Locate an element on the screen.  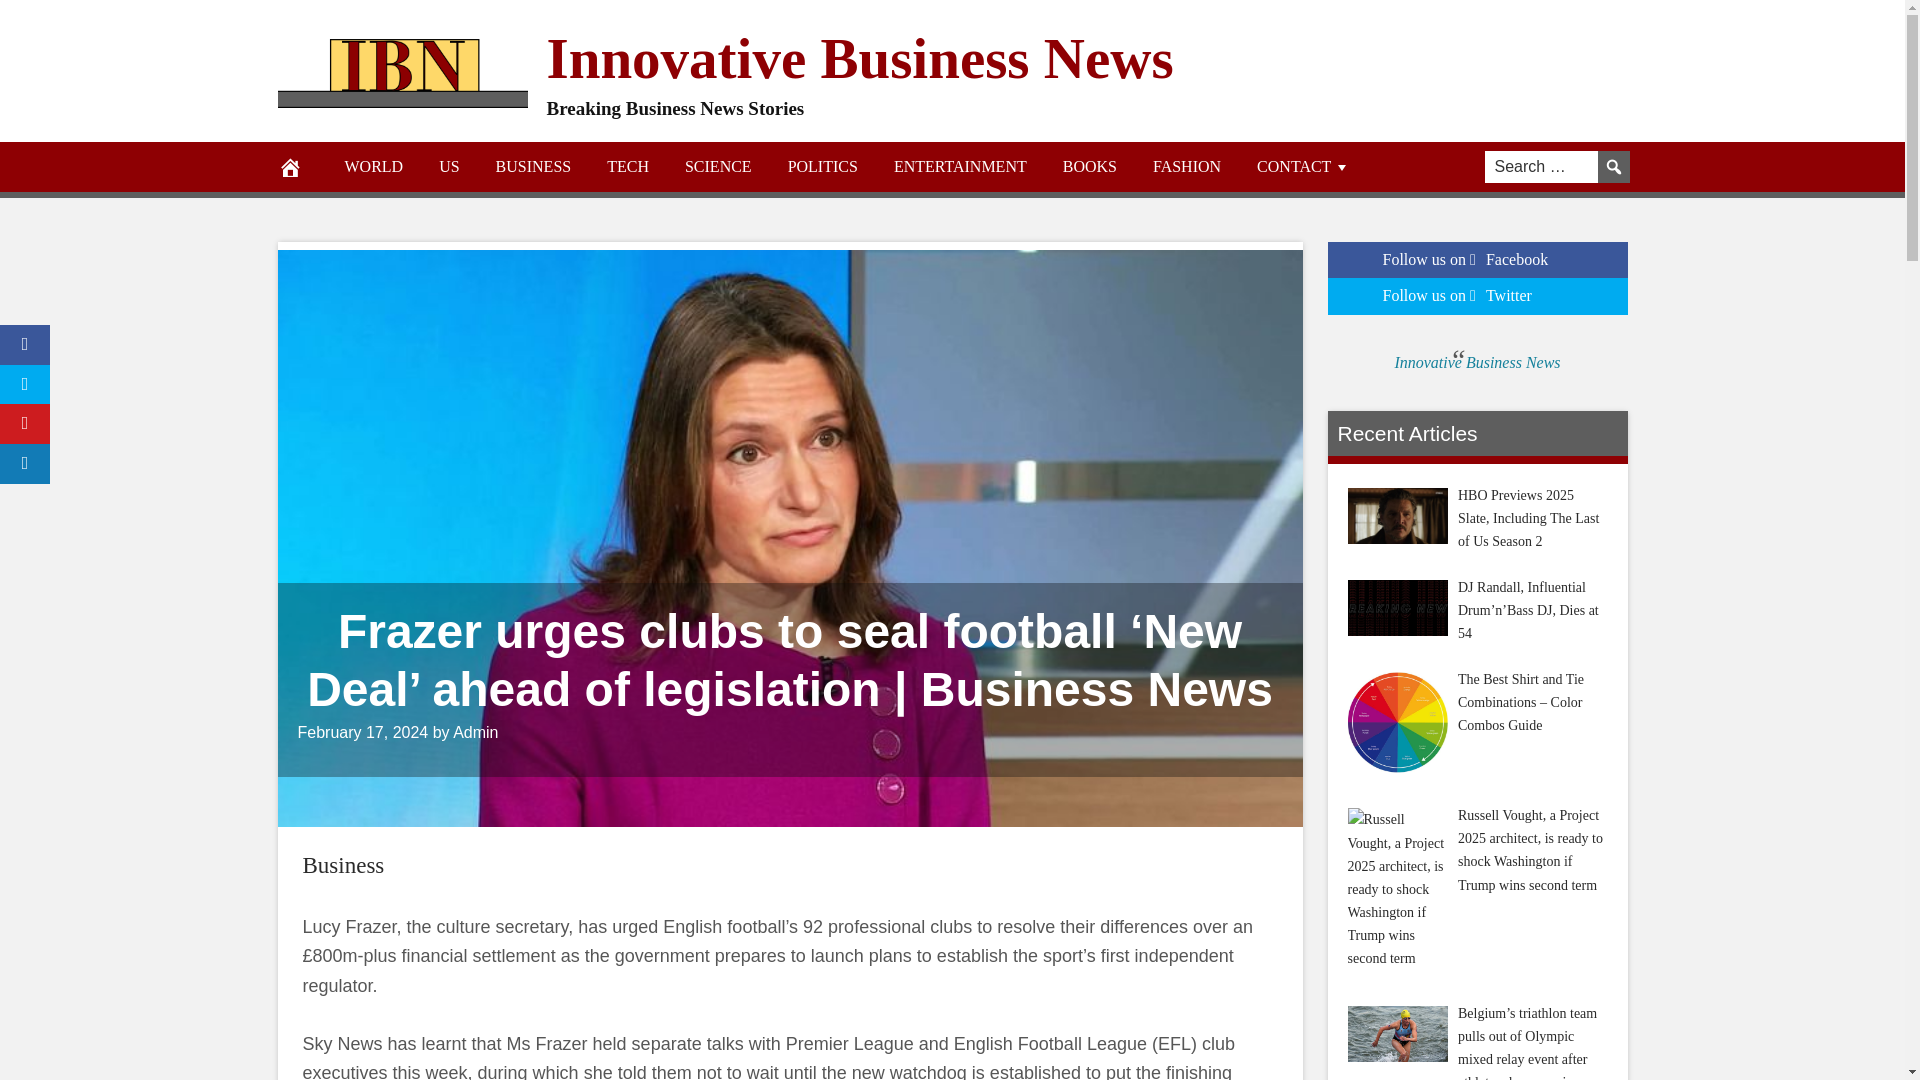
US is located at coordinates (448, 166).